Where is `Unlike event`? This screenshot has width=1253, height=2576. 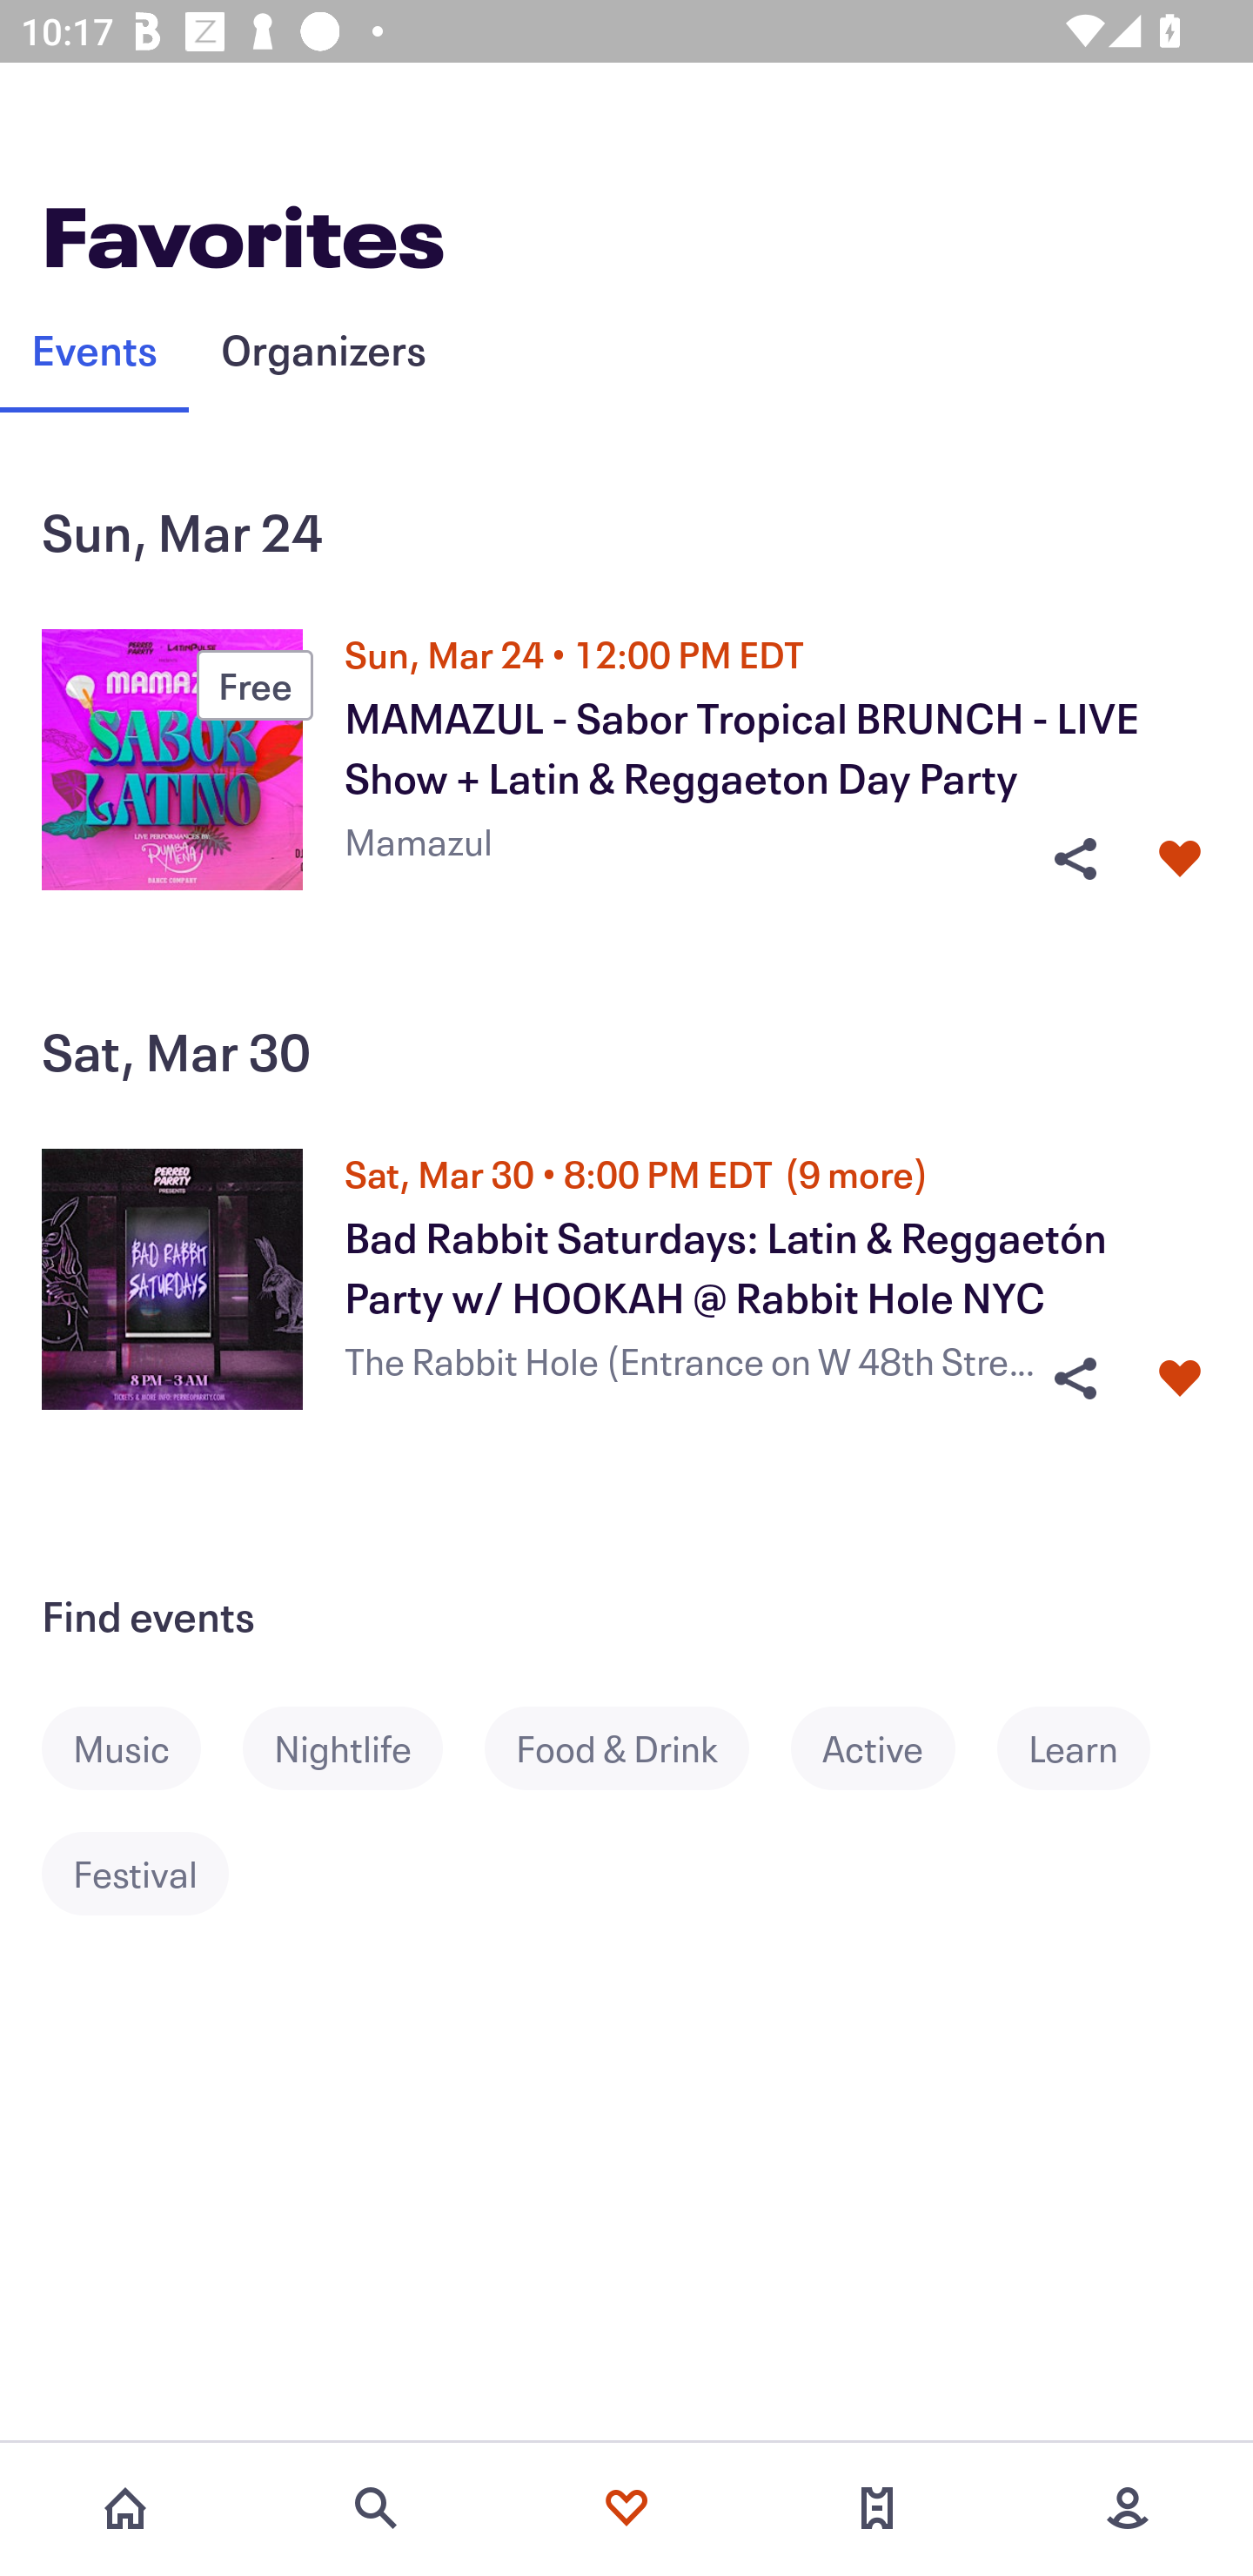
Unlike event is located at coordinates (1180, 1379).